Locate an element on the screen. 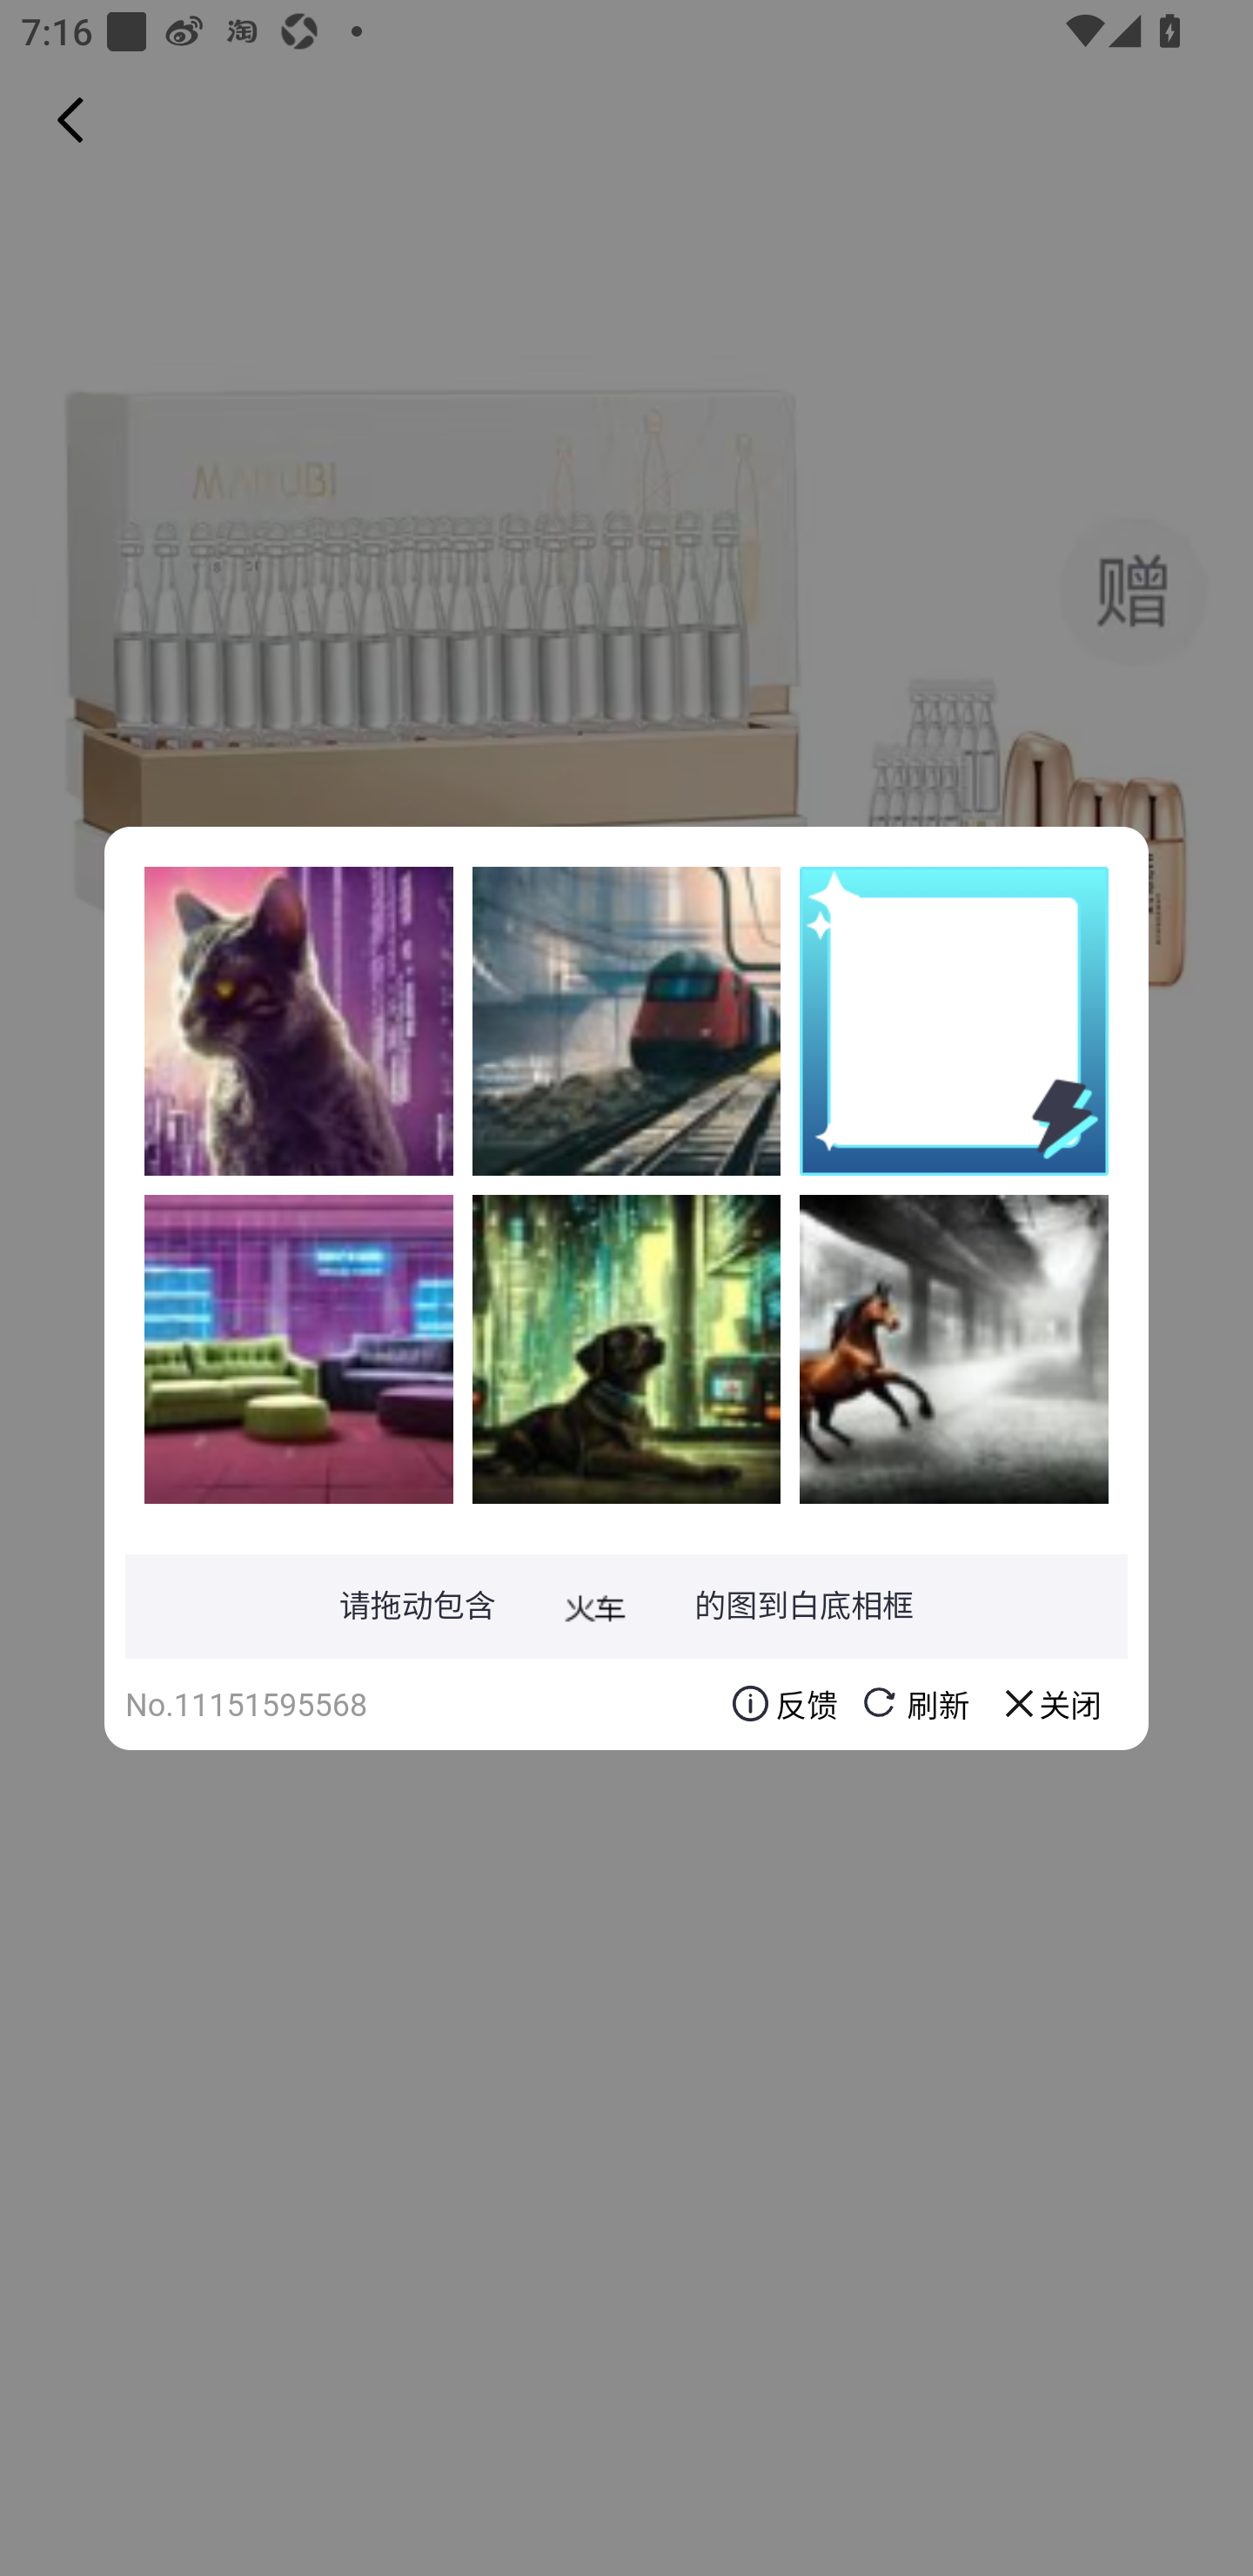 The image size is (1253, 2576). L9cMf+3n9o12cvVvHwNnN5DUtIU26en is located at coordinates (626, 1348).